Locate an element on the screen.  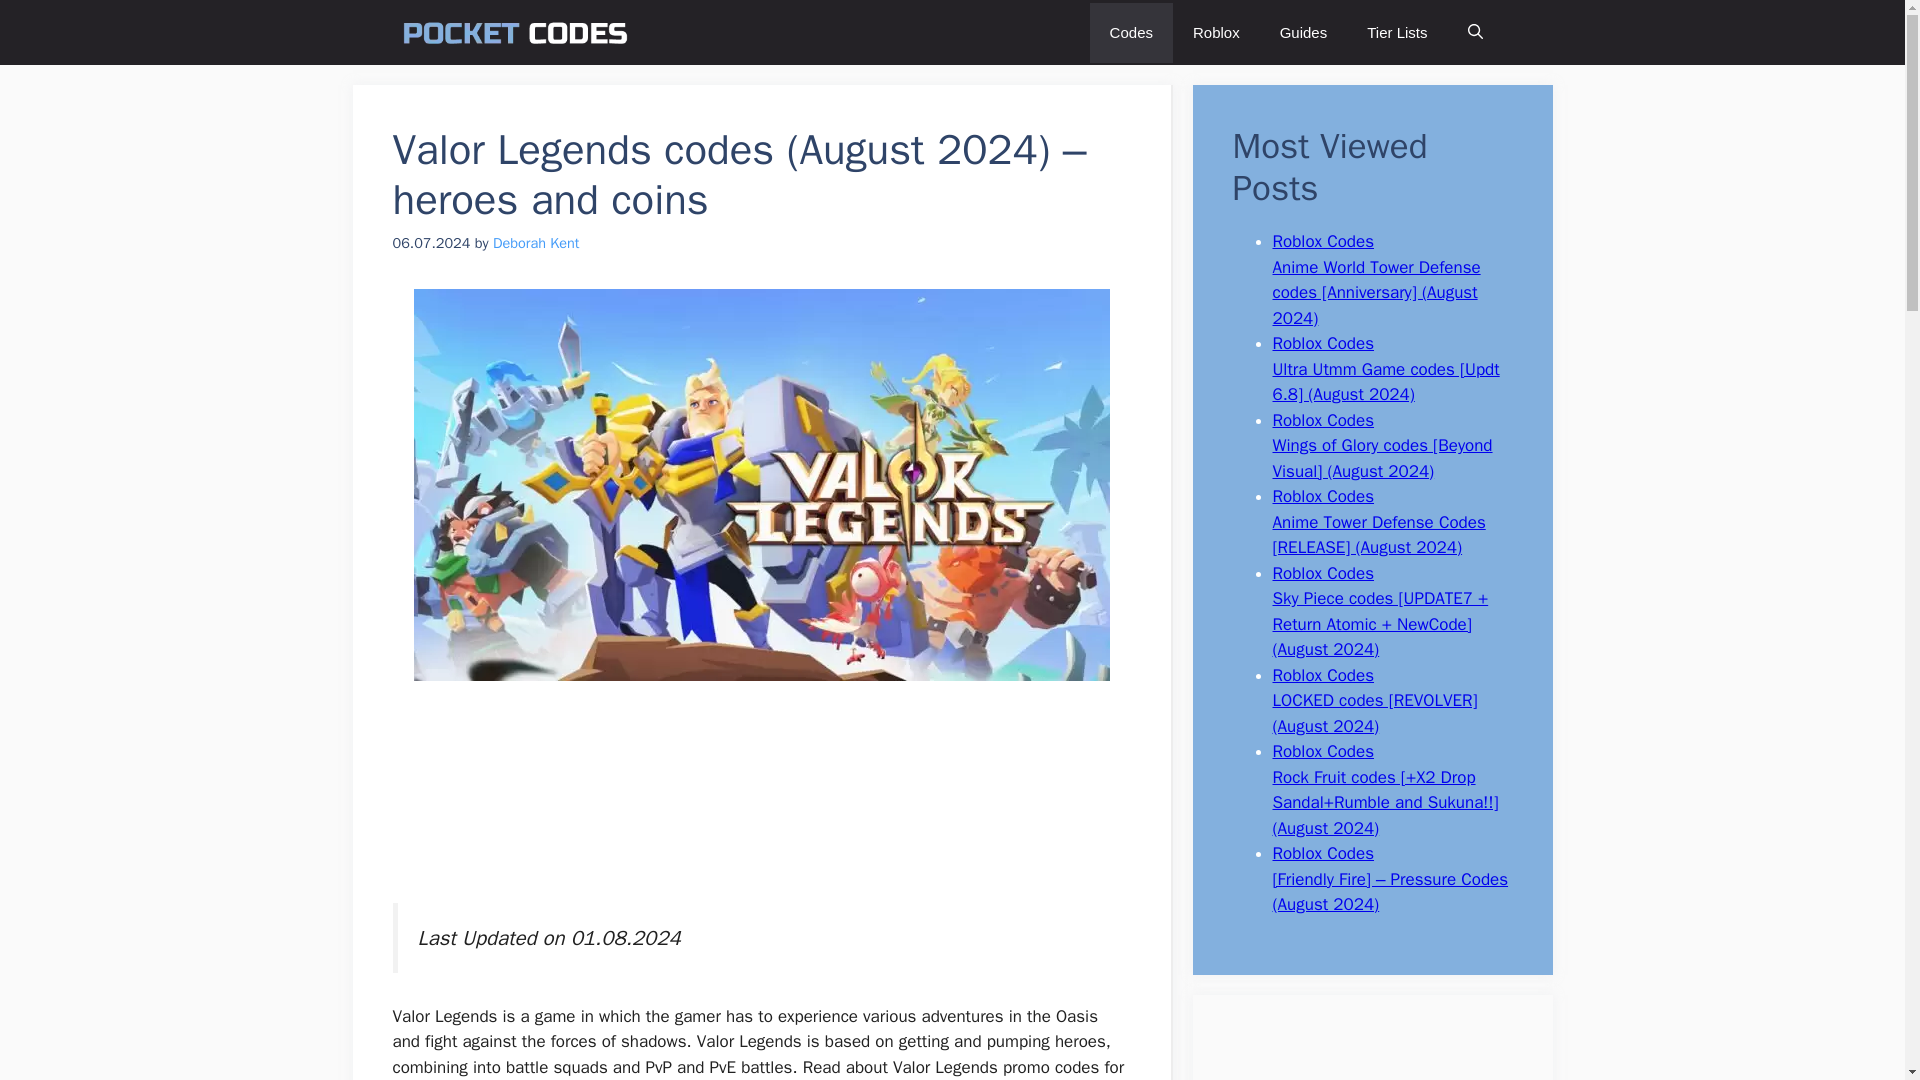
Tier Lists is located at coordinates (1397, 32).